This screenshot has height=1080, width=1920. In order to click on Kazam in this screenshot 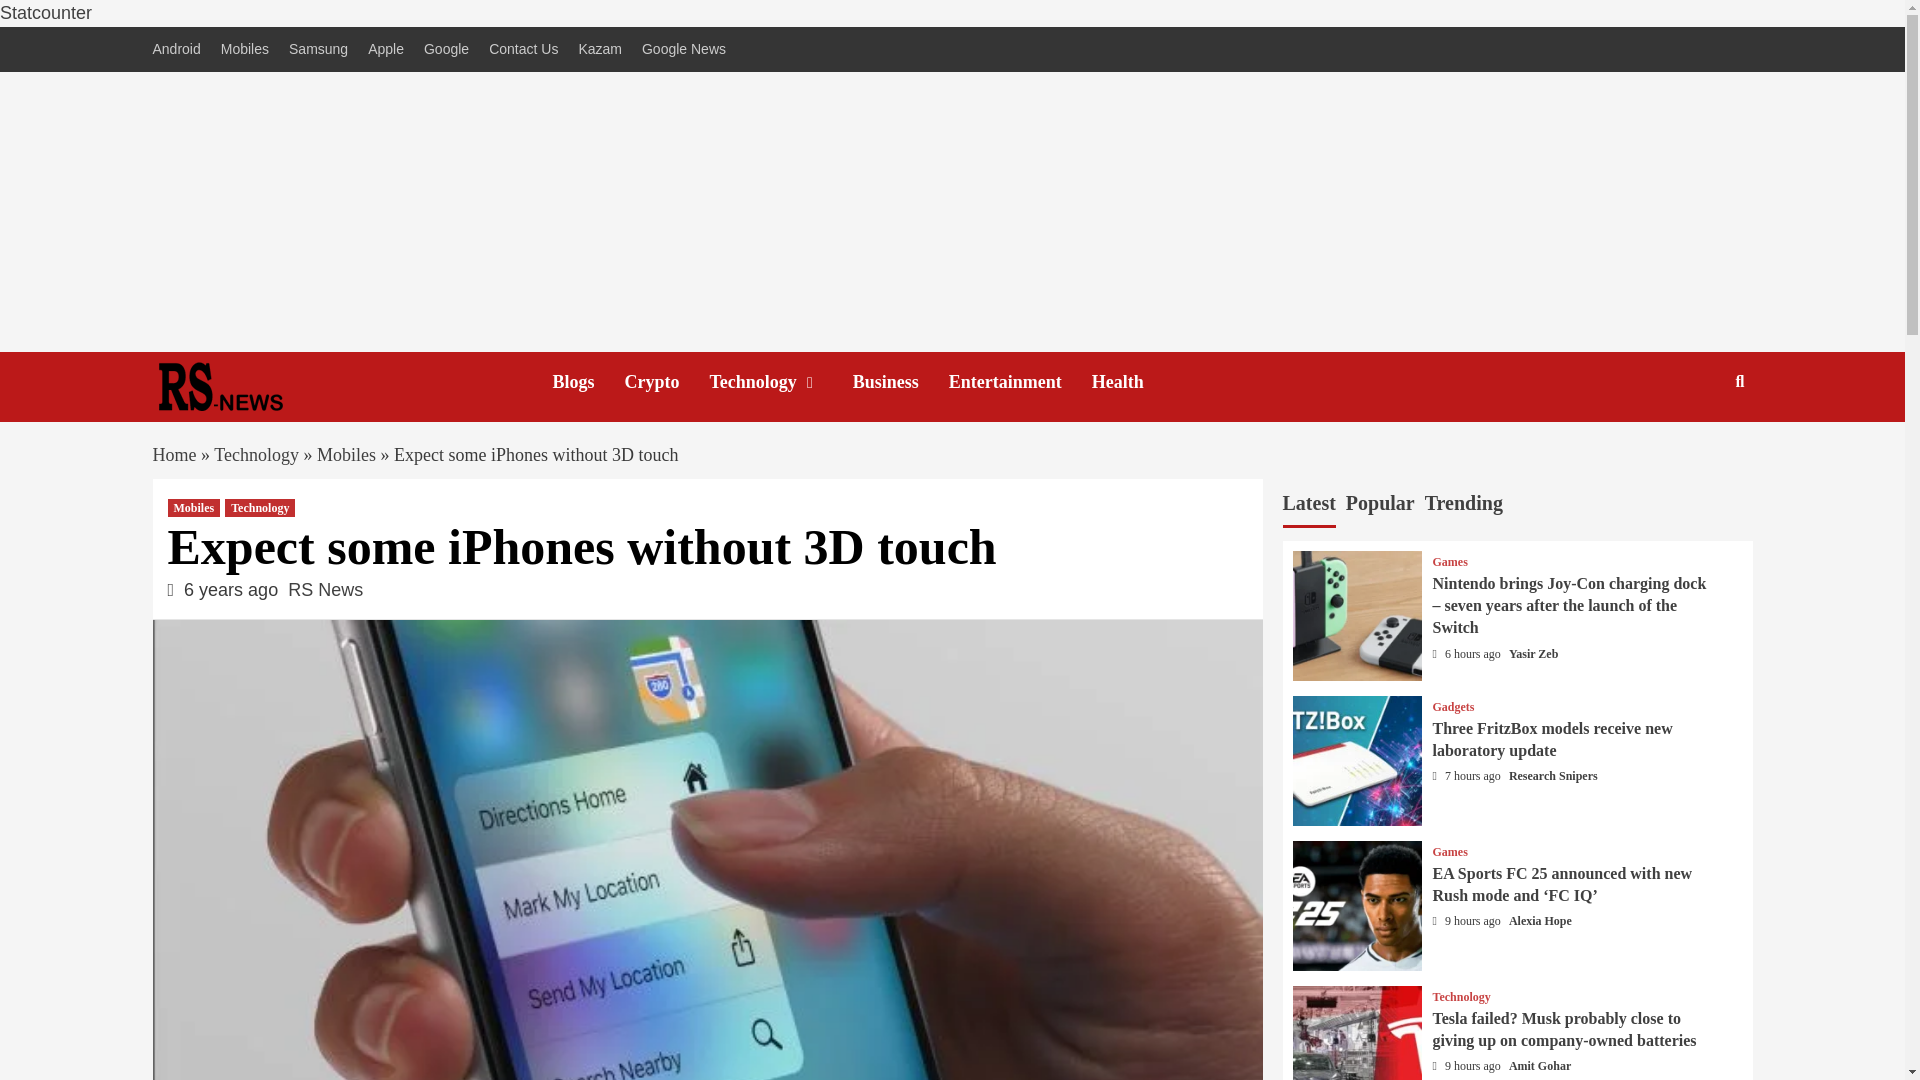, I will do `click(600, 50)`.